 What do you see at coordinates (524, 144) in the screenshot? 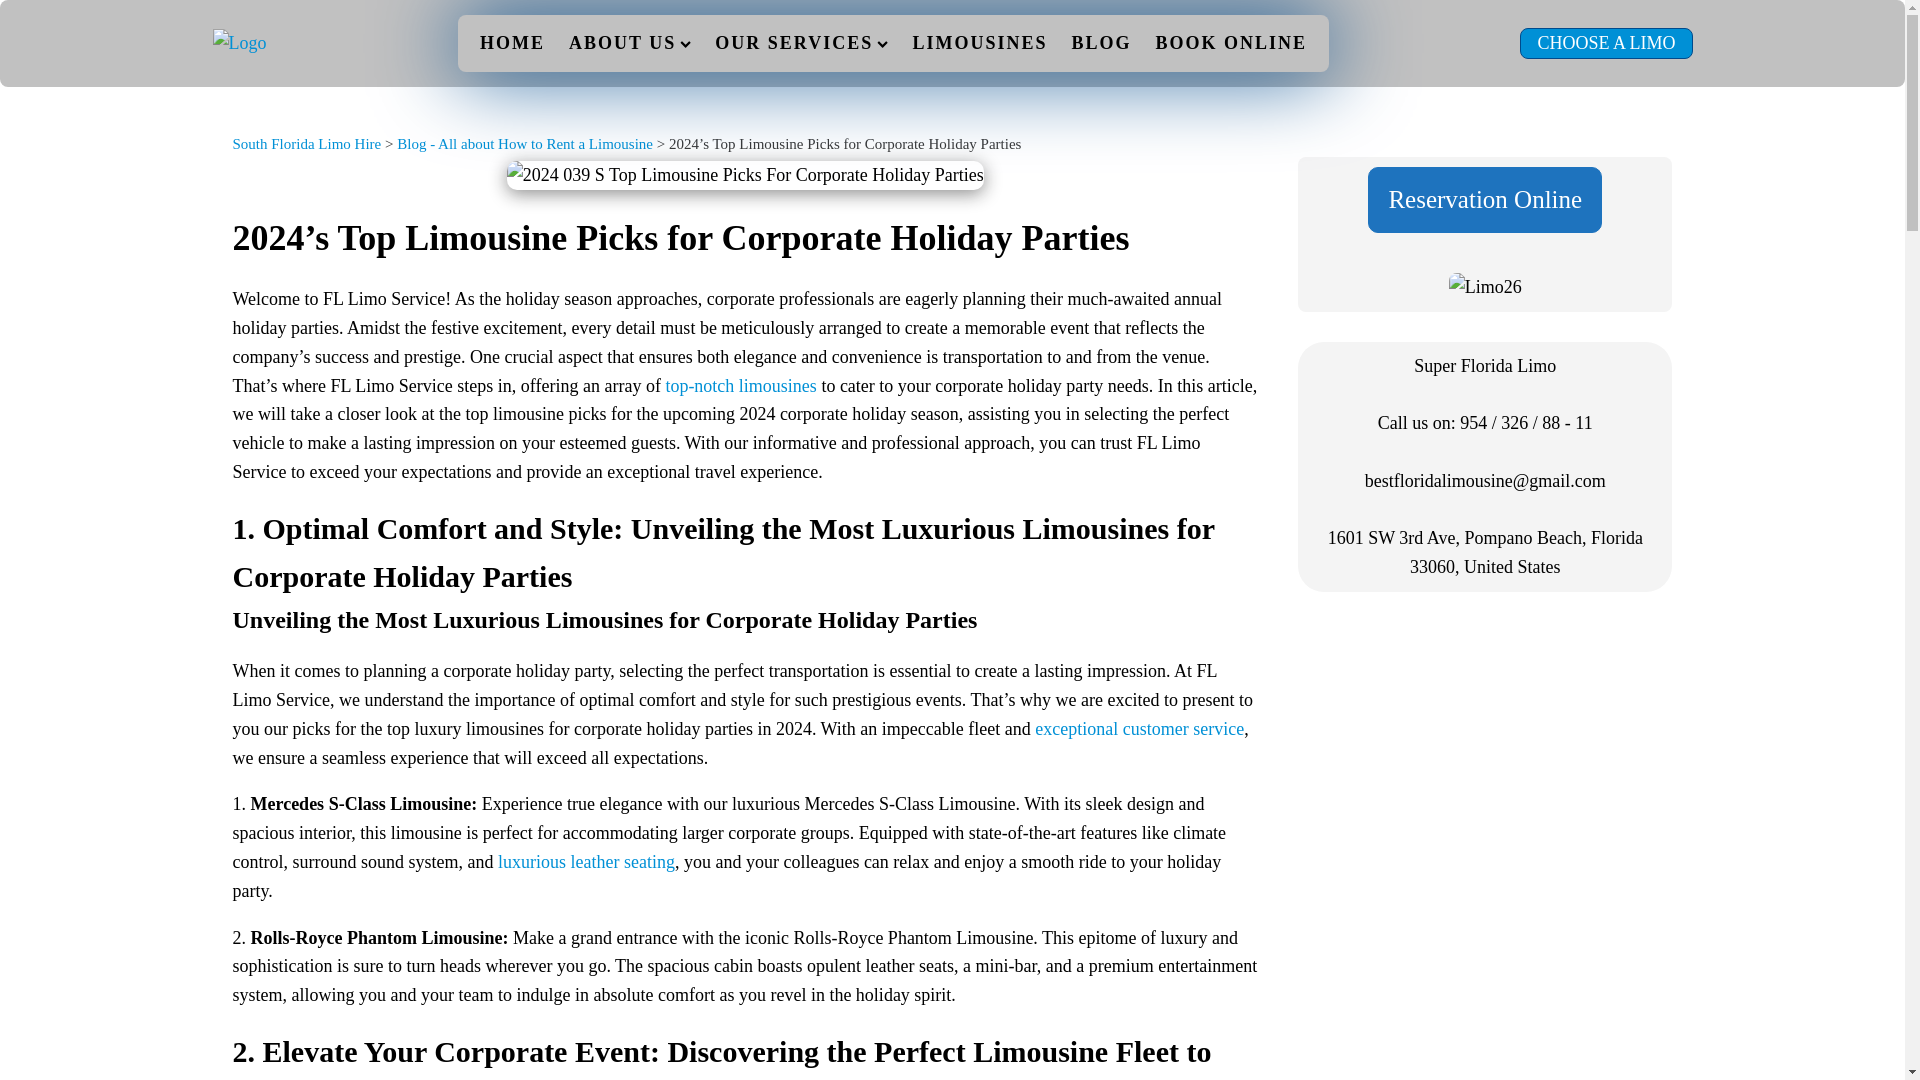
I see `Blog - All about How to Rent a Limousine` at bounding box center [524, 144].